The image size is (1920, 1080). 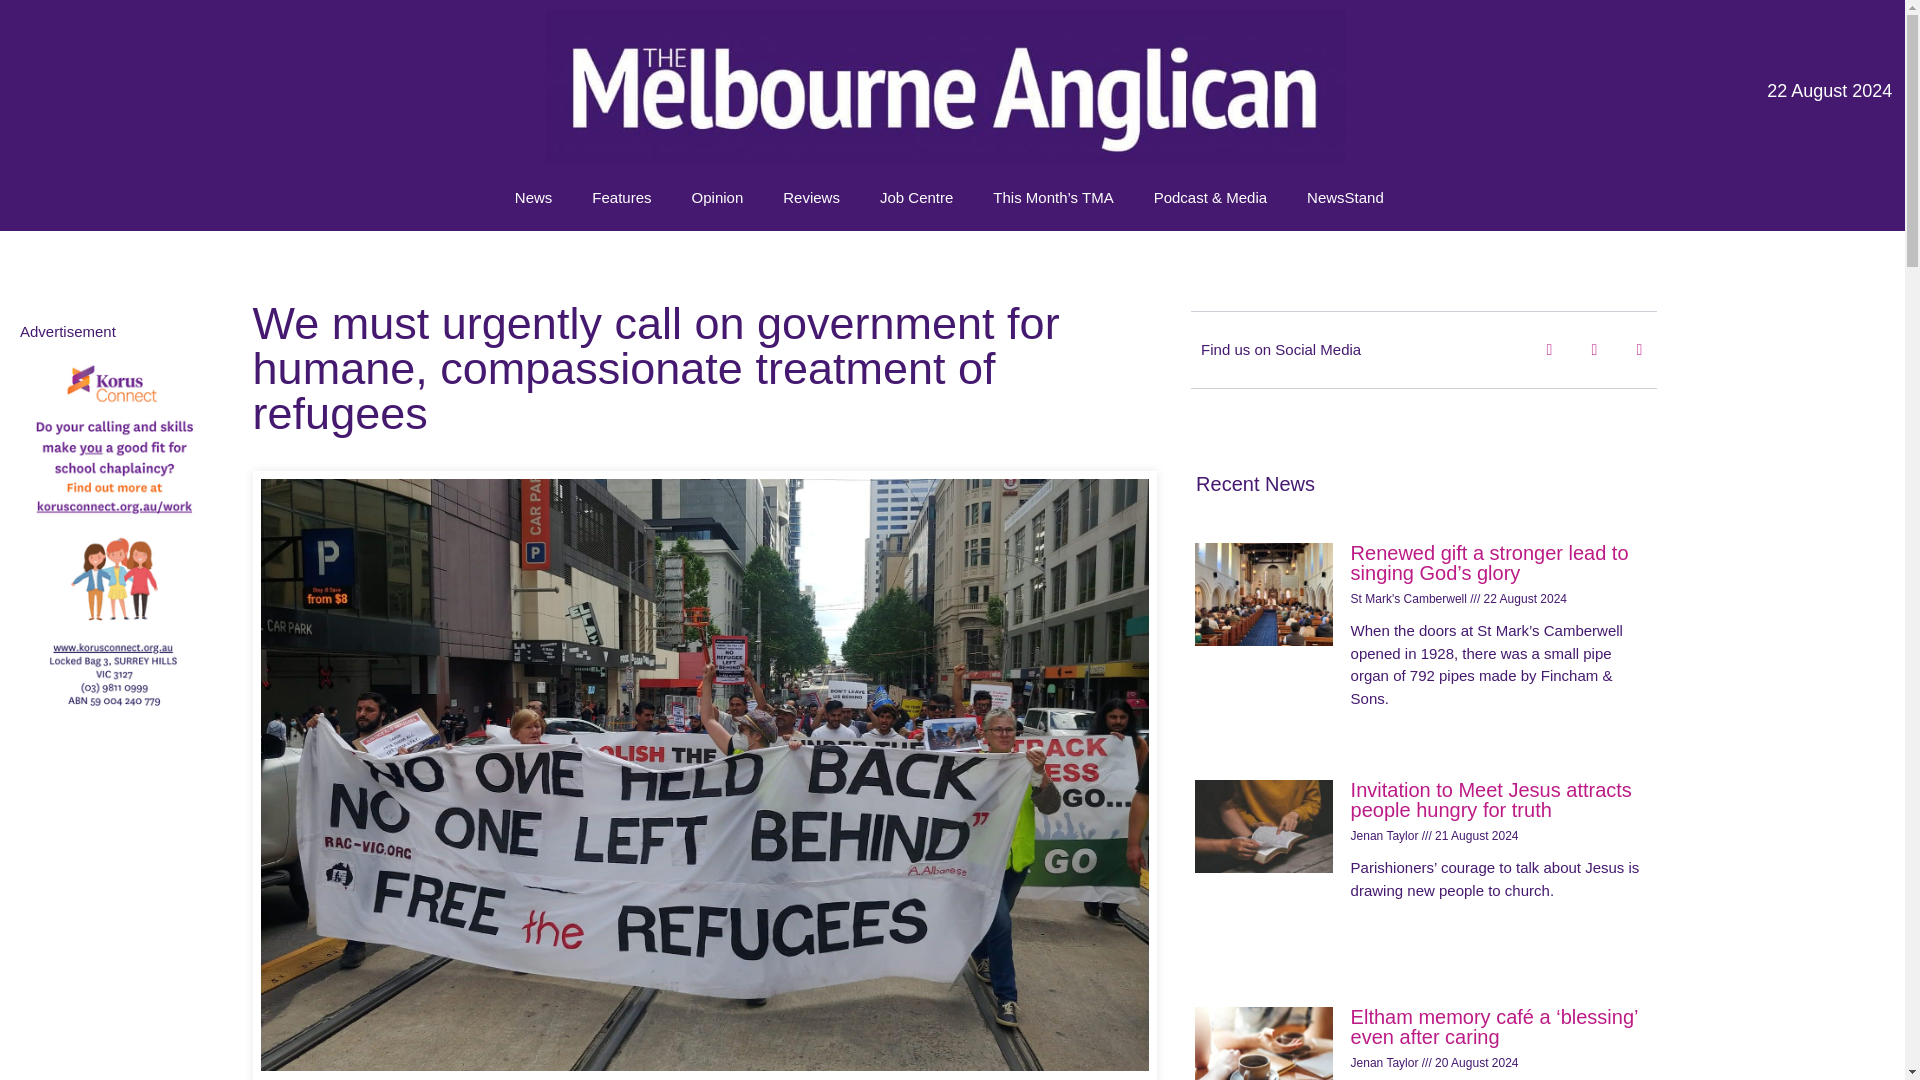 What do you see at coordinates (1492, 799) in the screenshot?
I see `Invitation to Meet Jesus attracts people hungry for truth` at bounding box center [1492, 799].